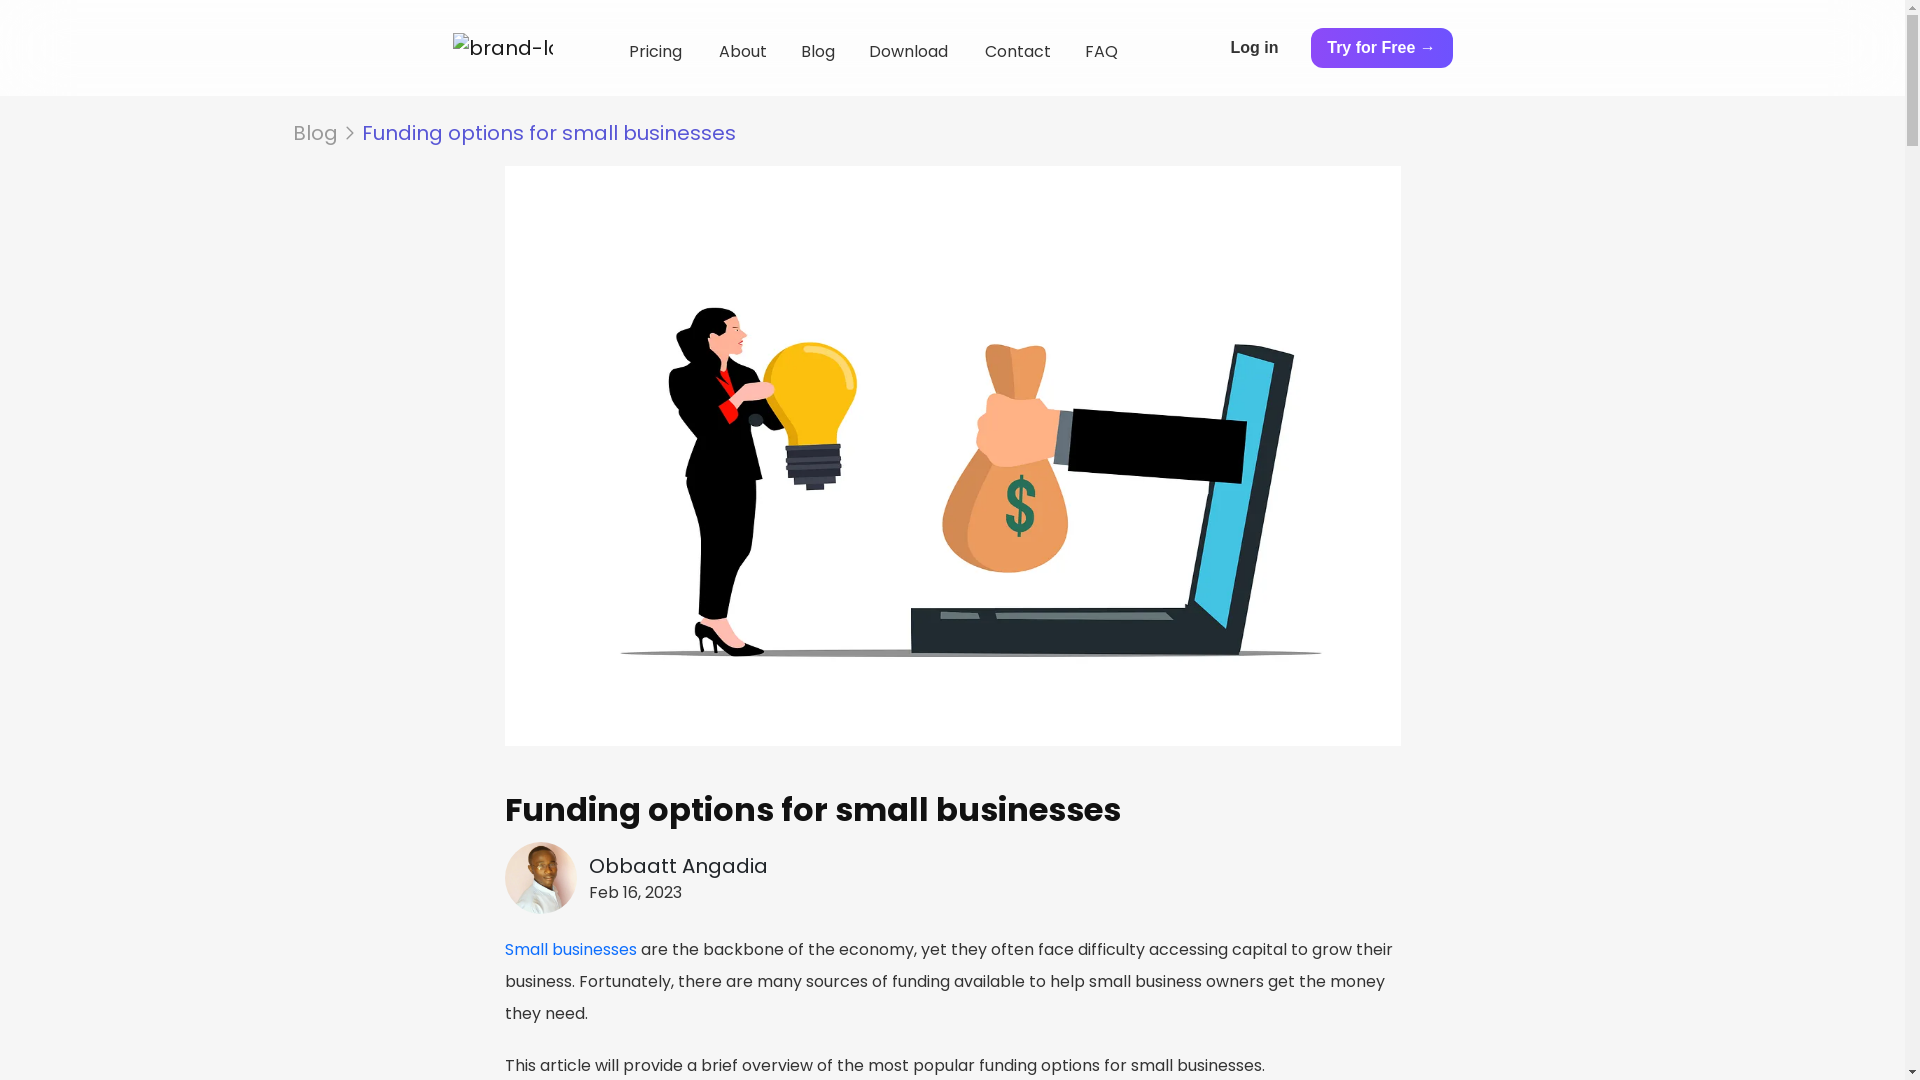  What do you see at coordinates (1018, 51) in the screenshot?
I see `Contact` at bounding box center [1018, 51].